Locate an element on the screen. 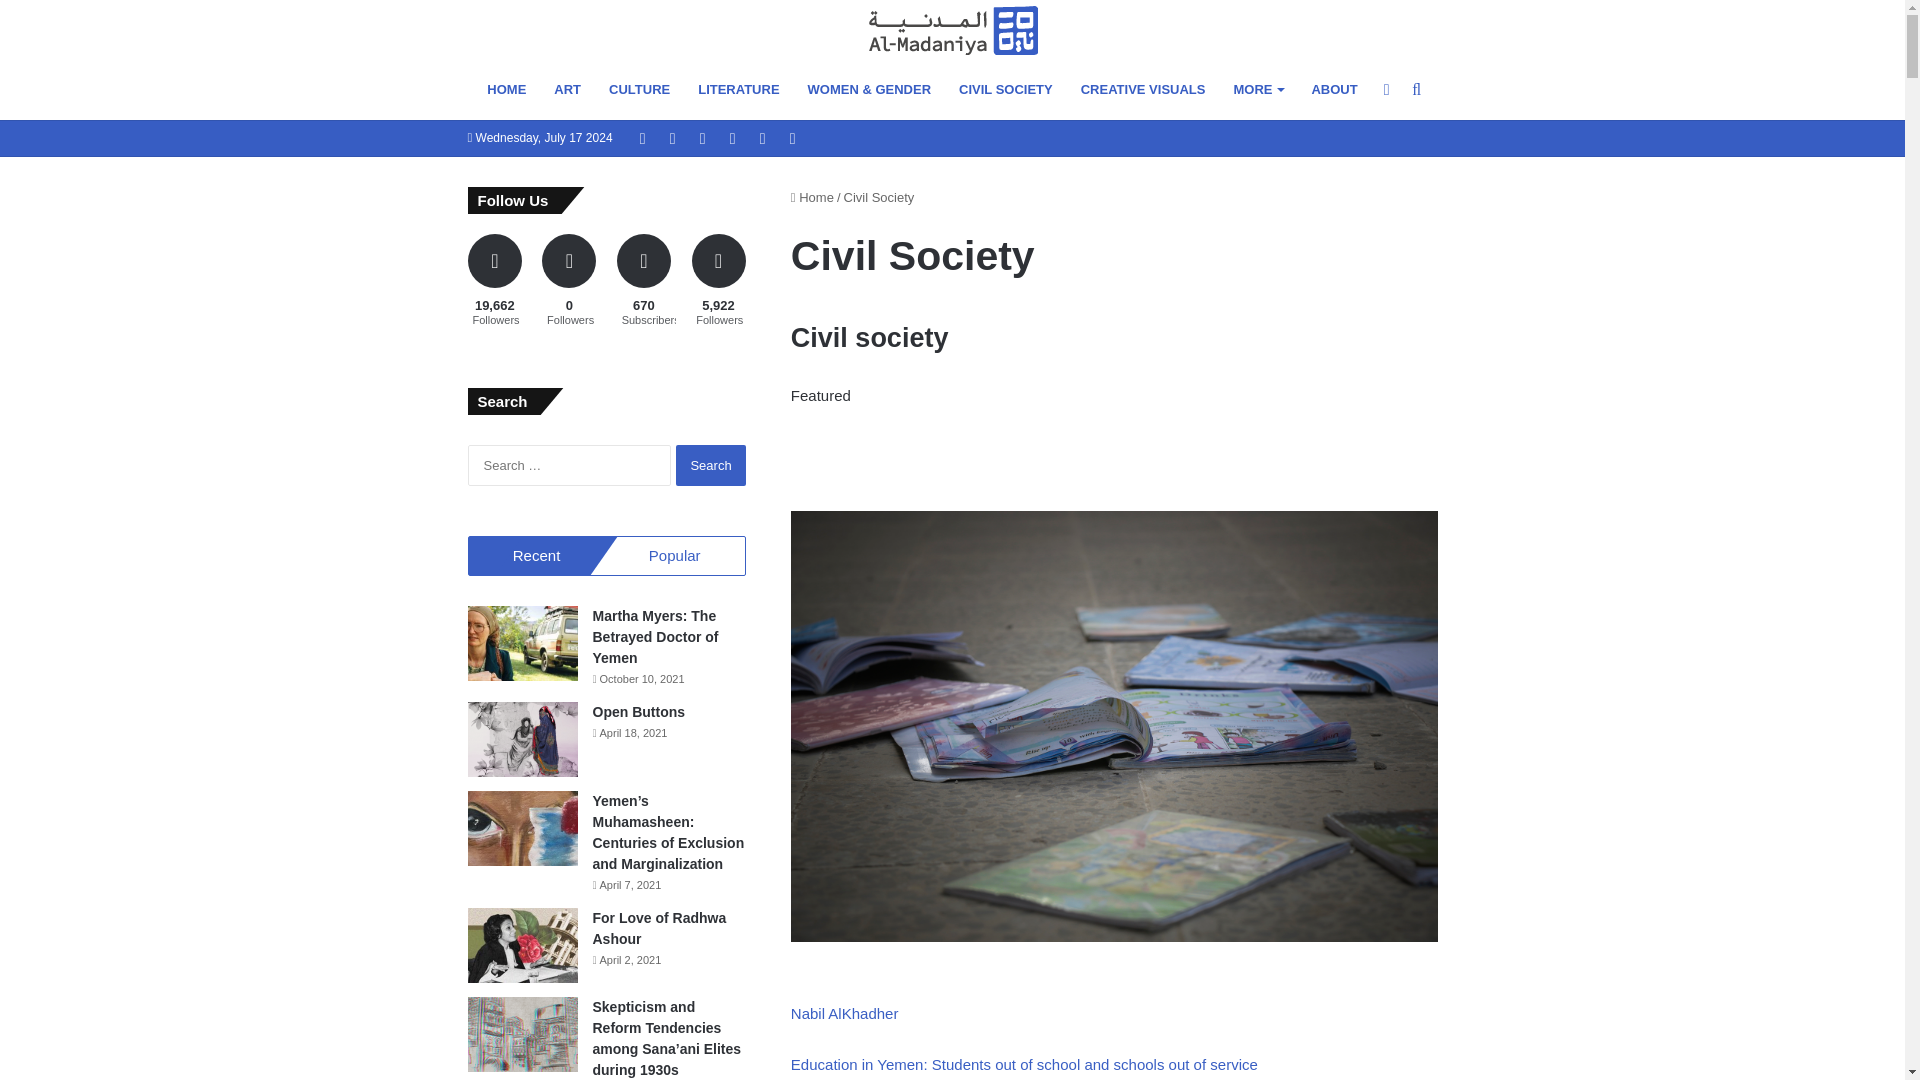 Image resolution: width=1920 pixels, height=1080 pixels. LITERATURE is located at coordinates (738, 90).